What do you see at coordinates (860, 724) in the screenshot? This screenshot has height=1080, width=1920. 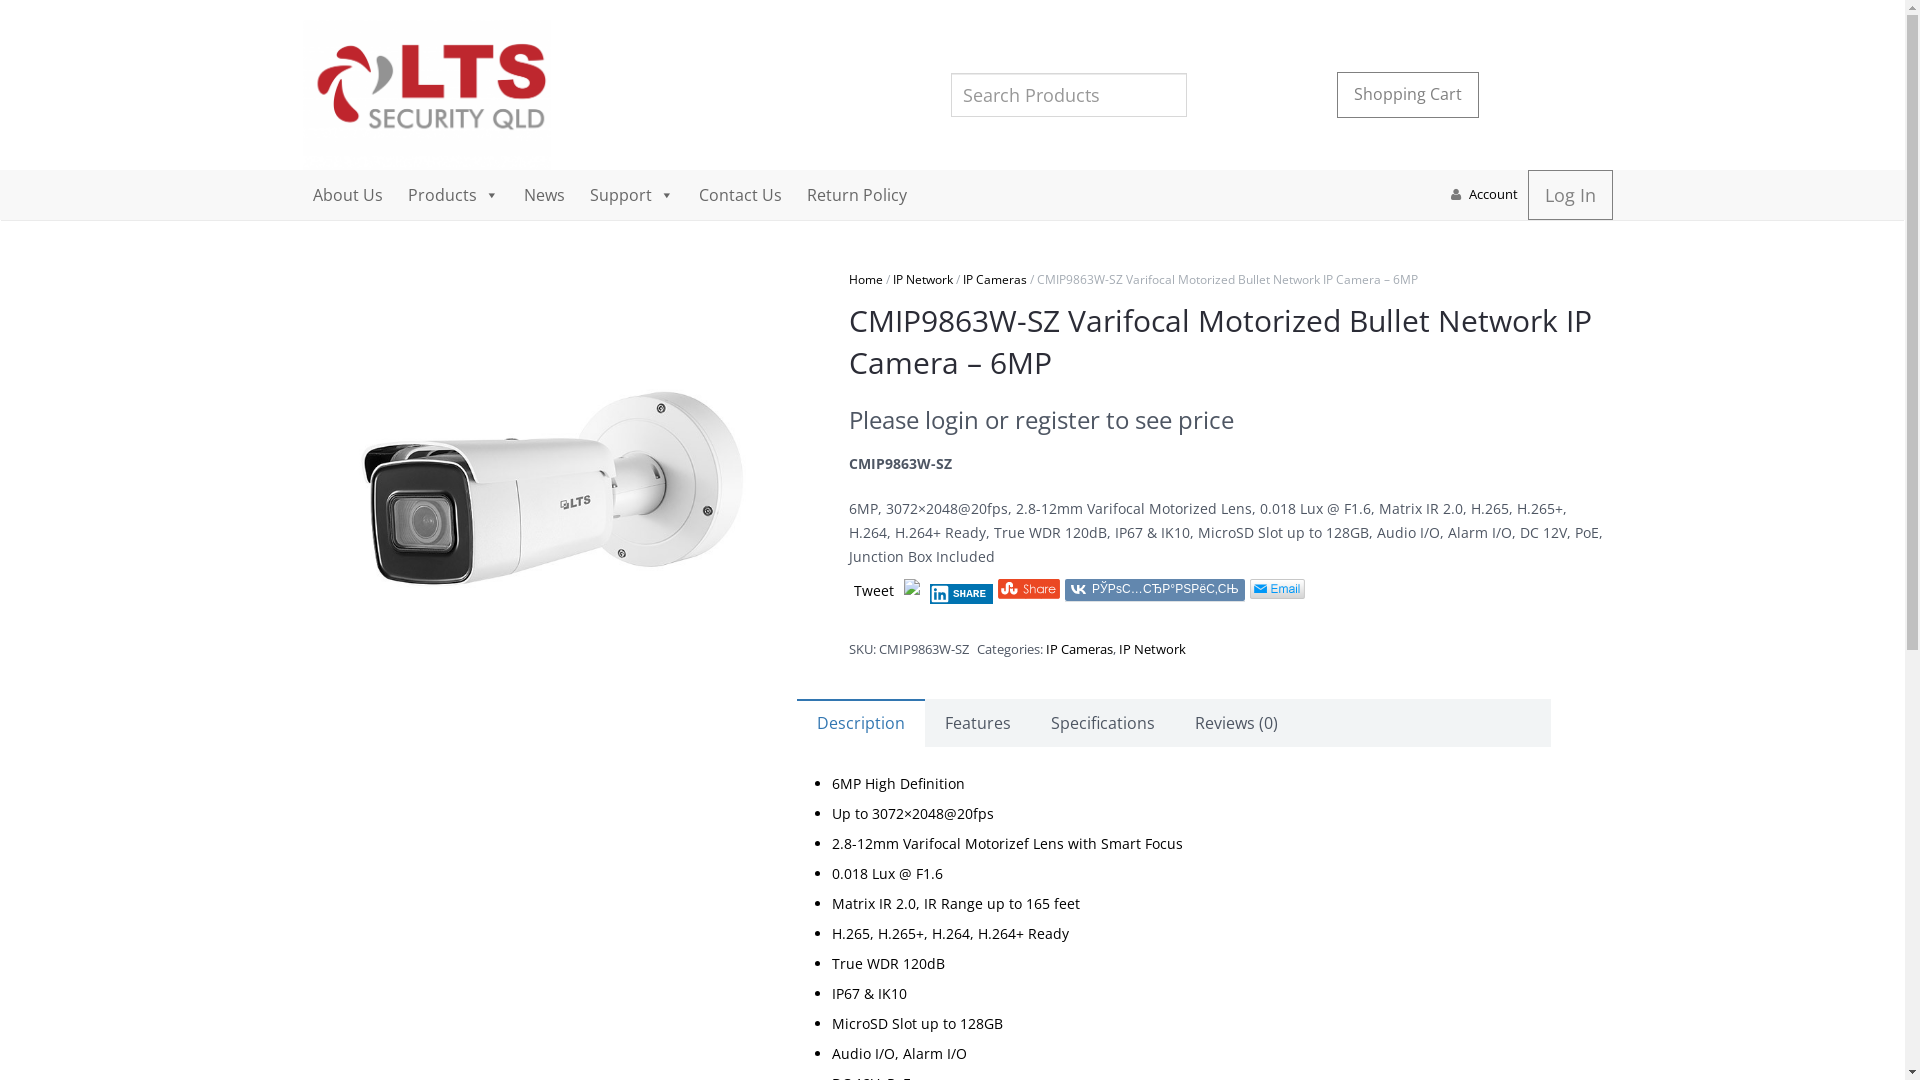 I see `Description` at bounding box center [860, 724].